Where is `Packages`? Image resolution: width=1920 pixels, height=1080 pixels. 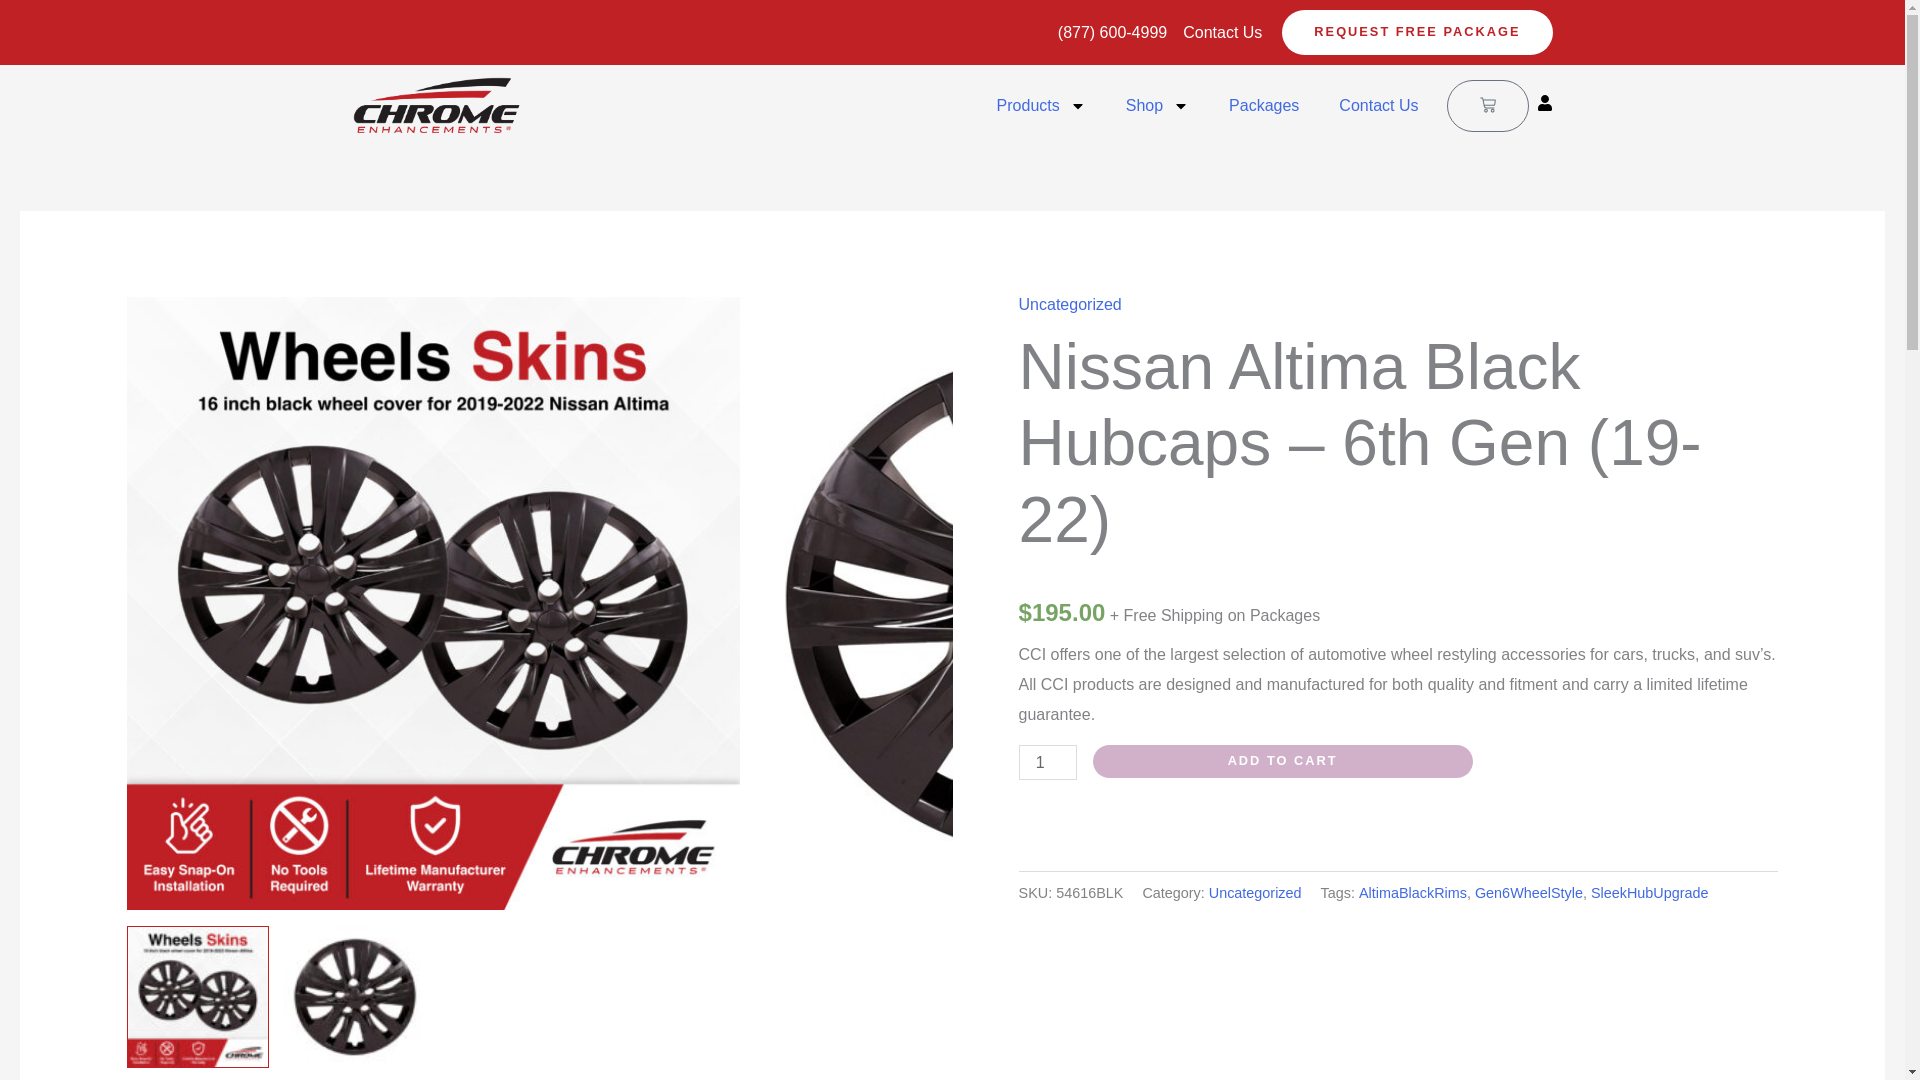 Packages is located at coordinates (1264, 106).